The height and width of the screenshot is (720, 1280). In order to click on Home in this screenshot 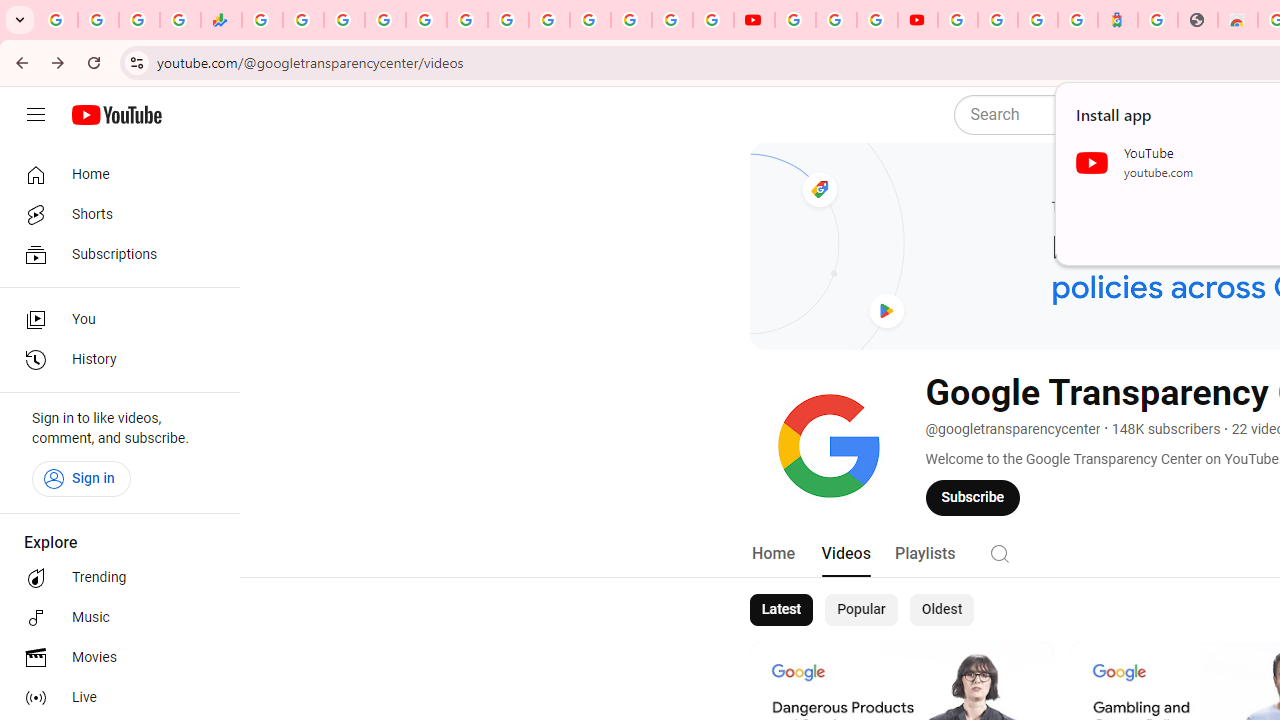, I will do `click(114, 174)`.